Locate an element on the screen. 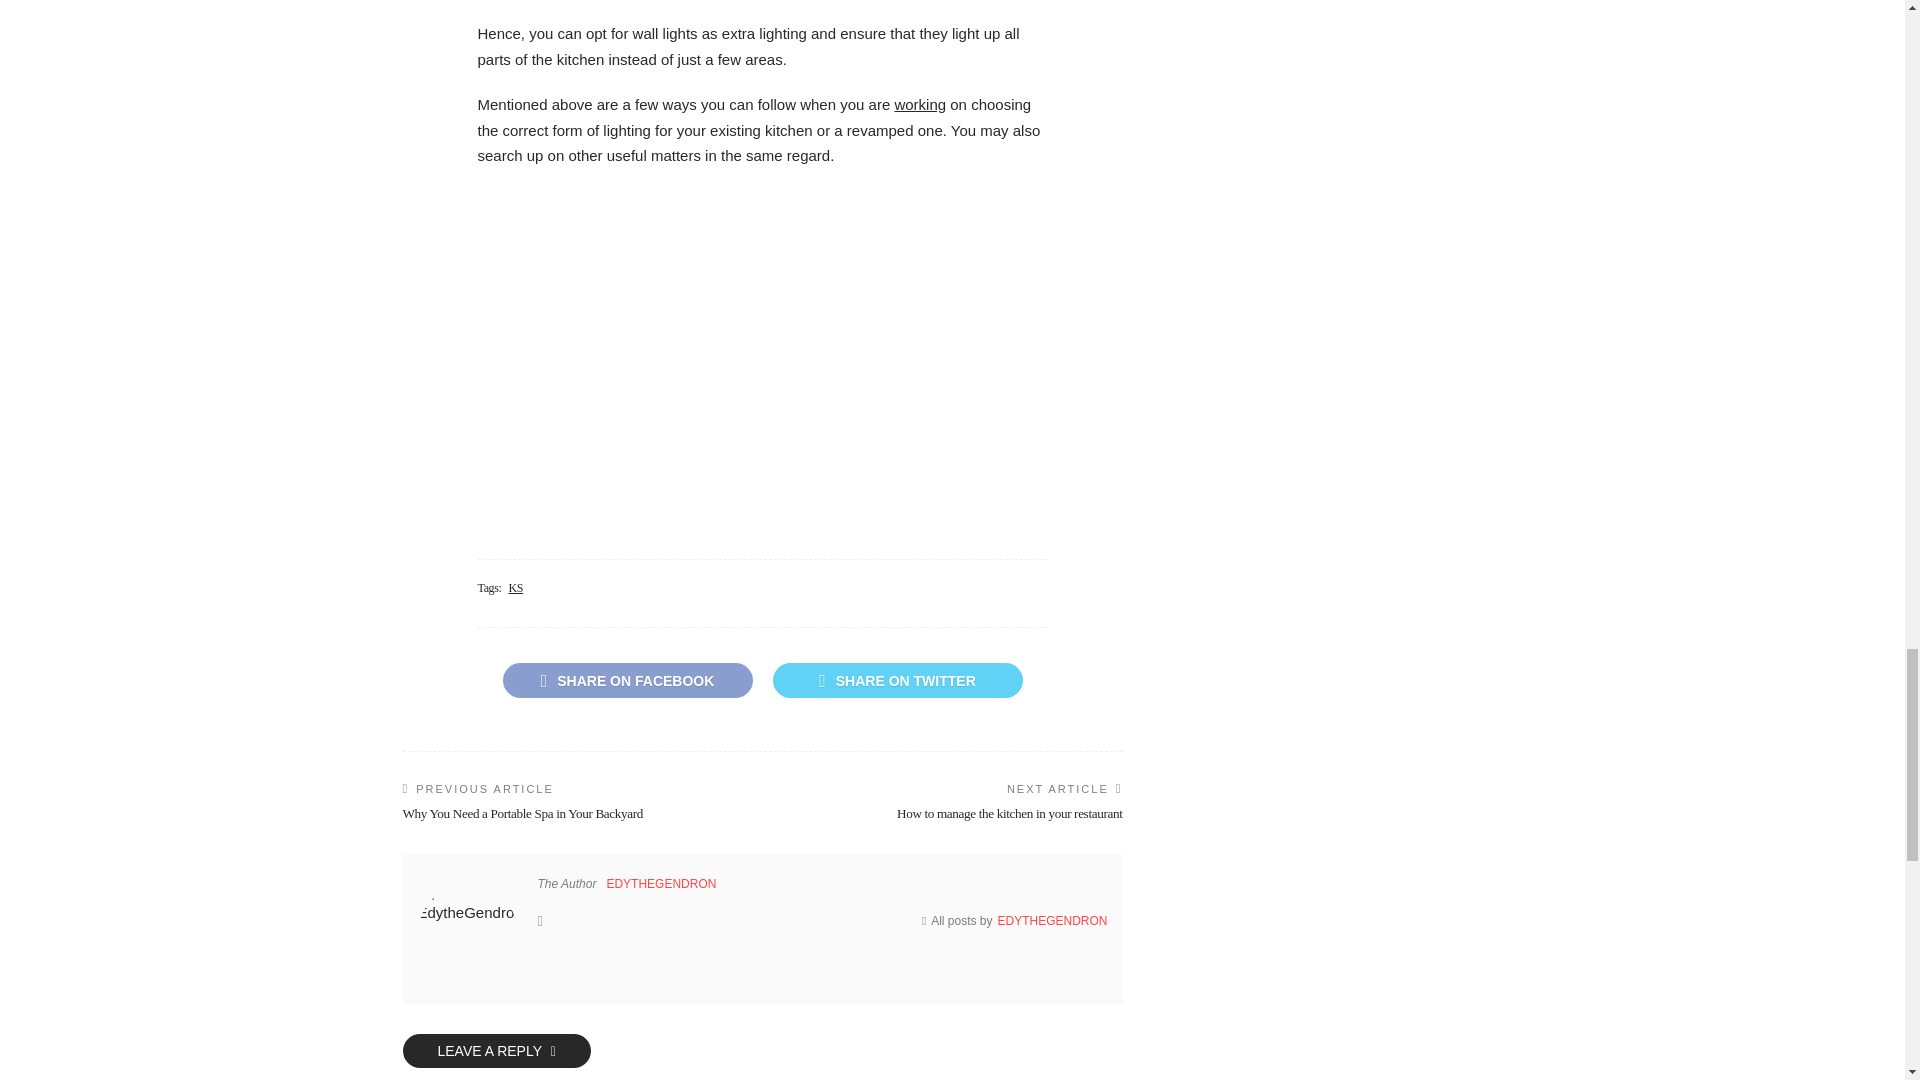  working is located at coordinates (920, 104).